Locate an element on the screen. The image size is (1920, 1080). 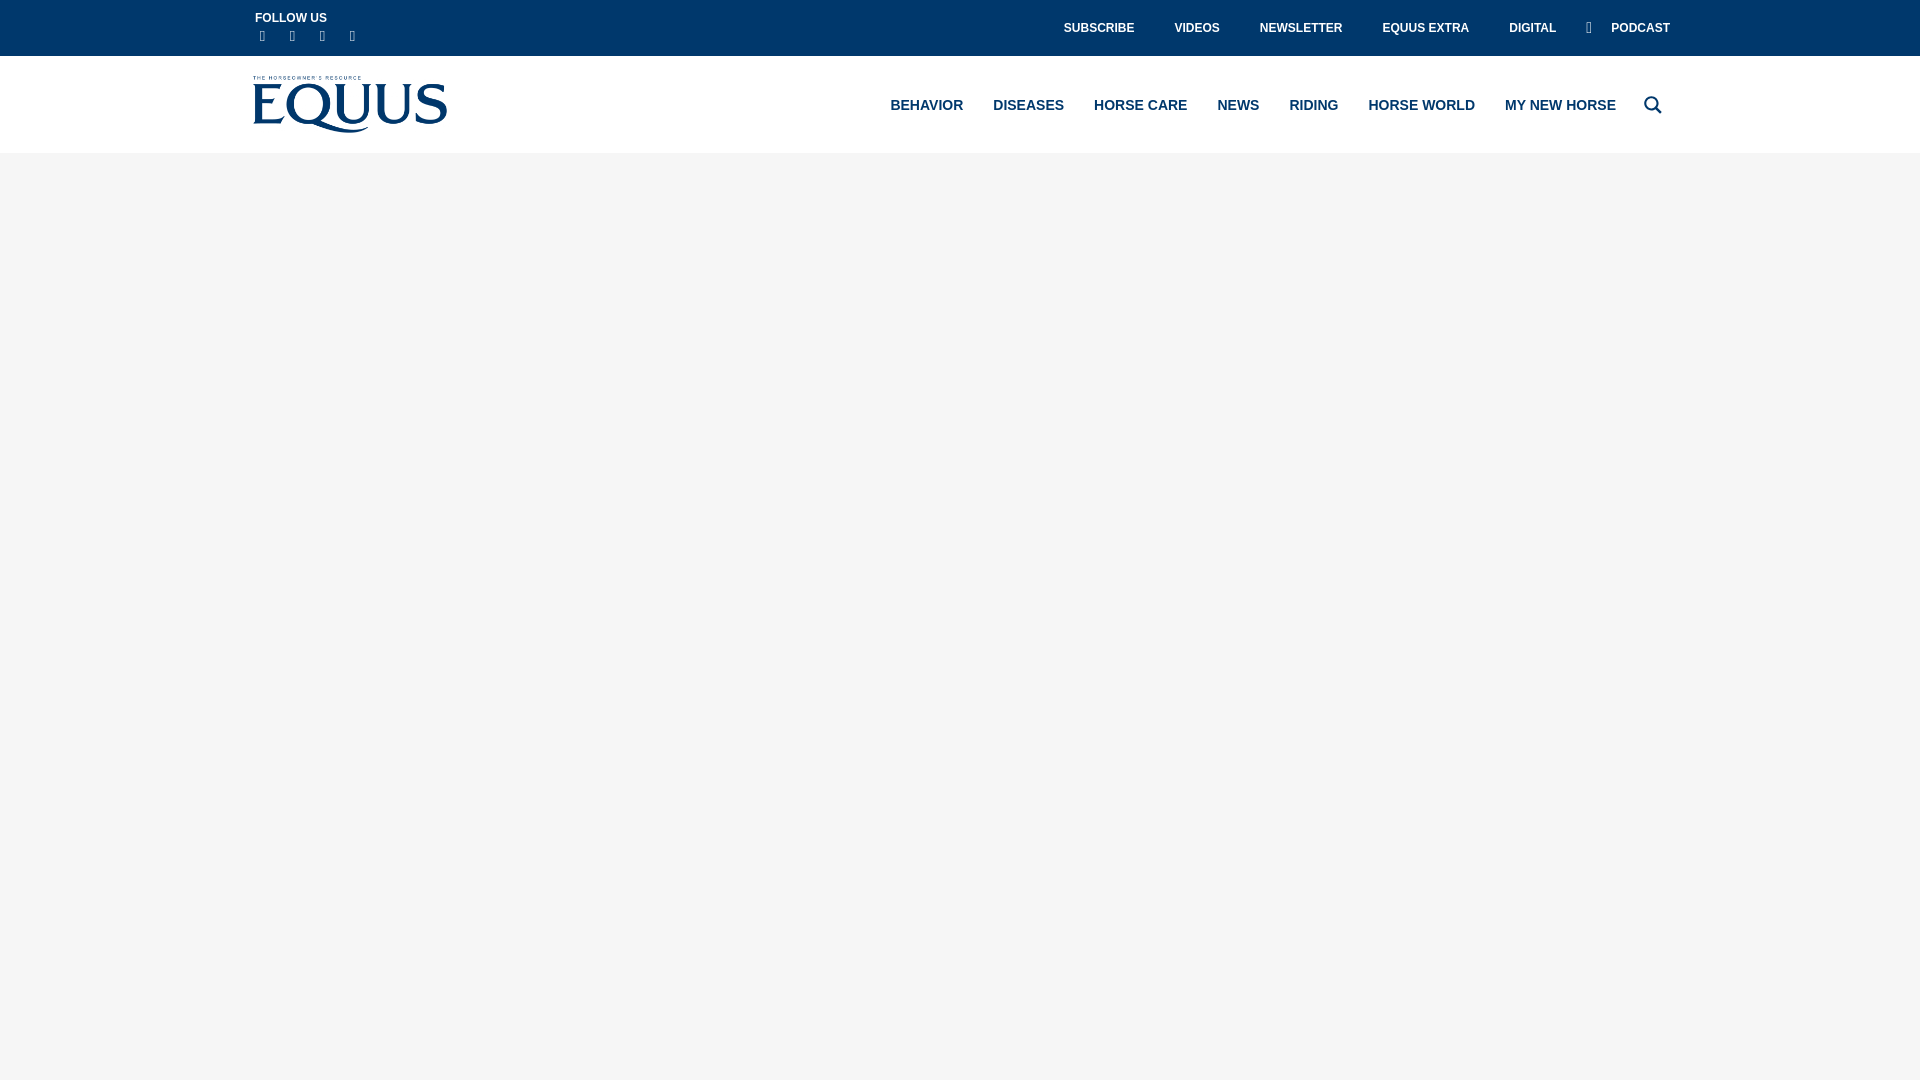
DISEASES is located at coordinates (1028, 104).